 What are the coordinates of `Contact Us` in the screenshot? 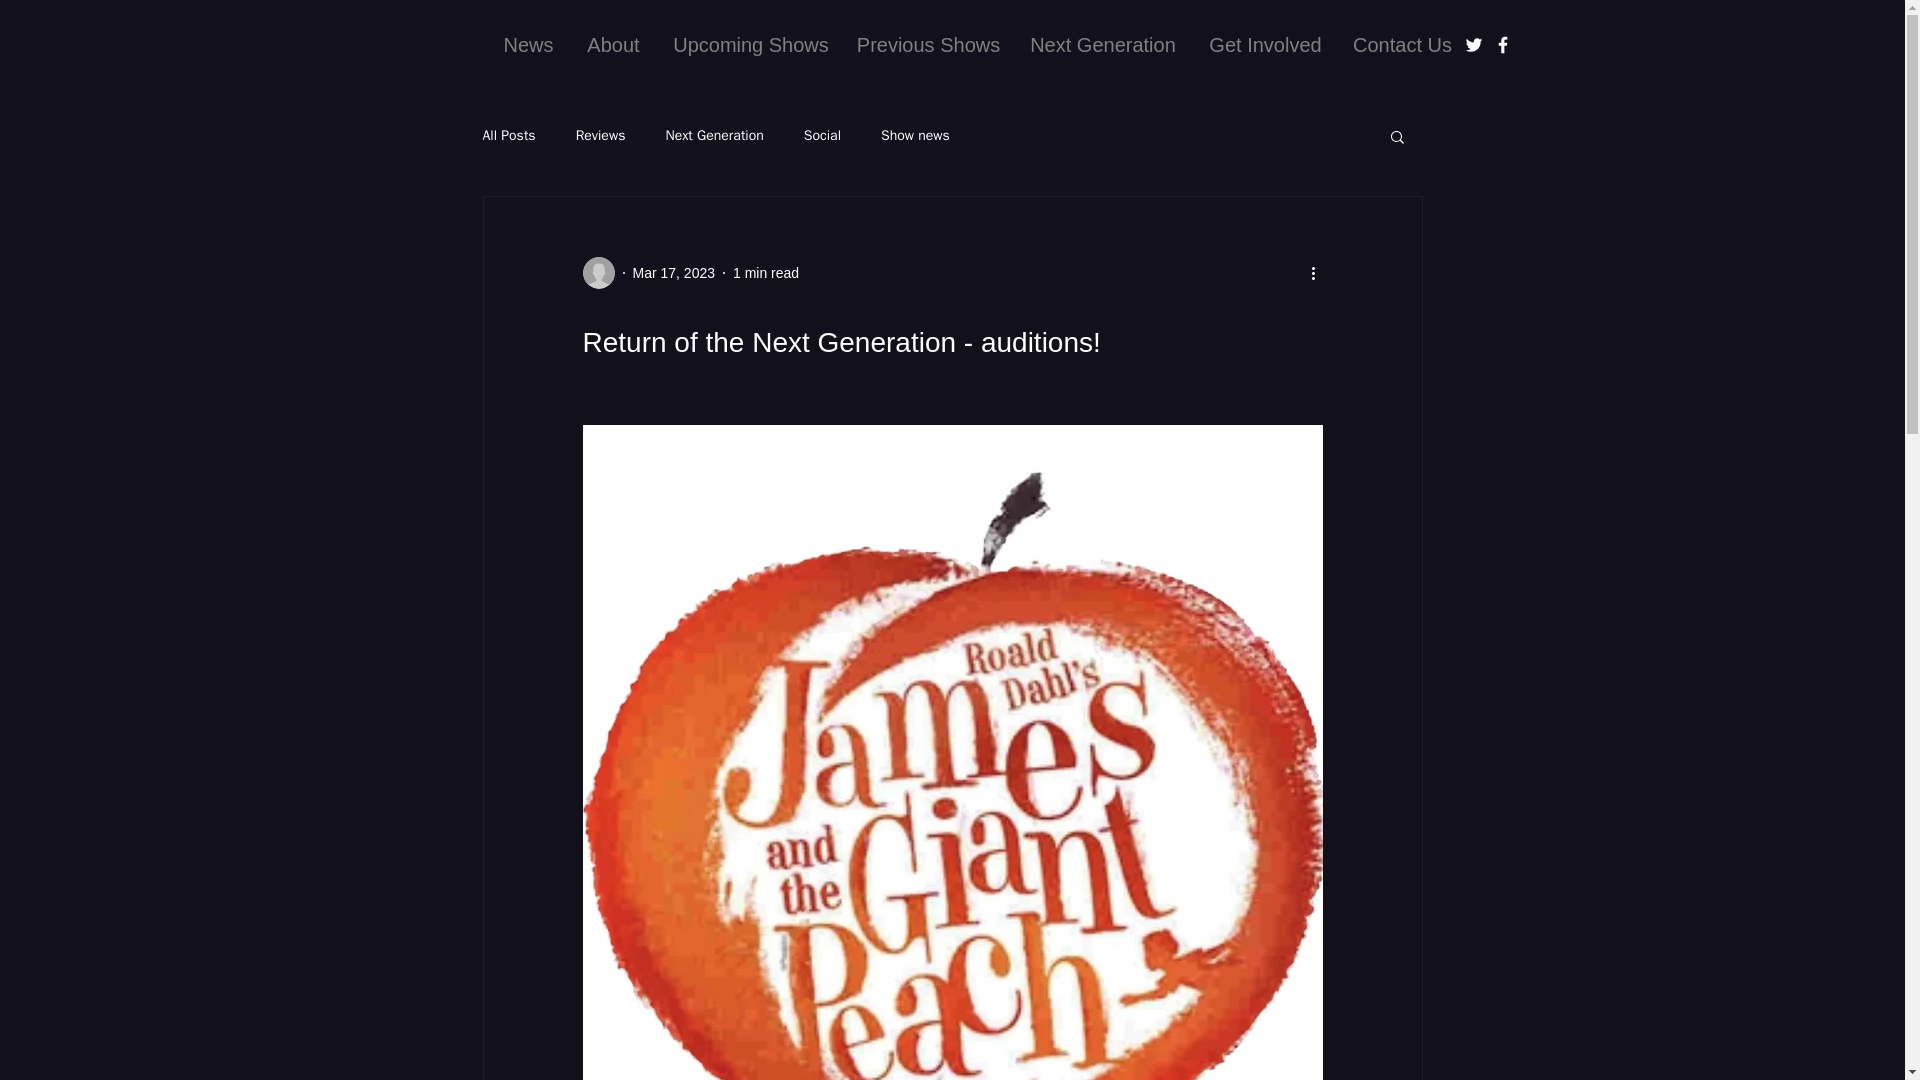 It's located at (1403, 44).